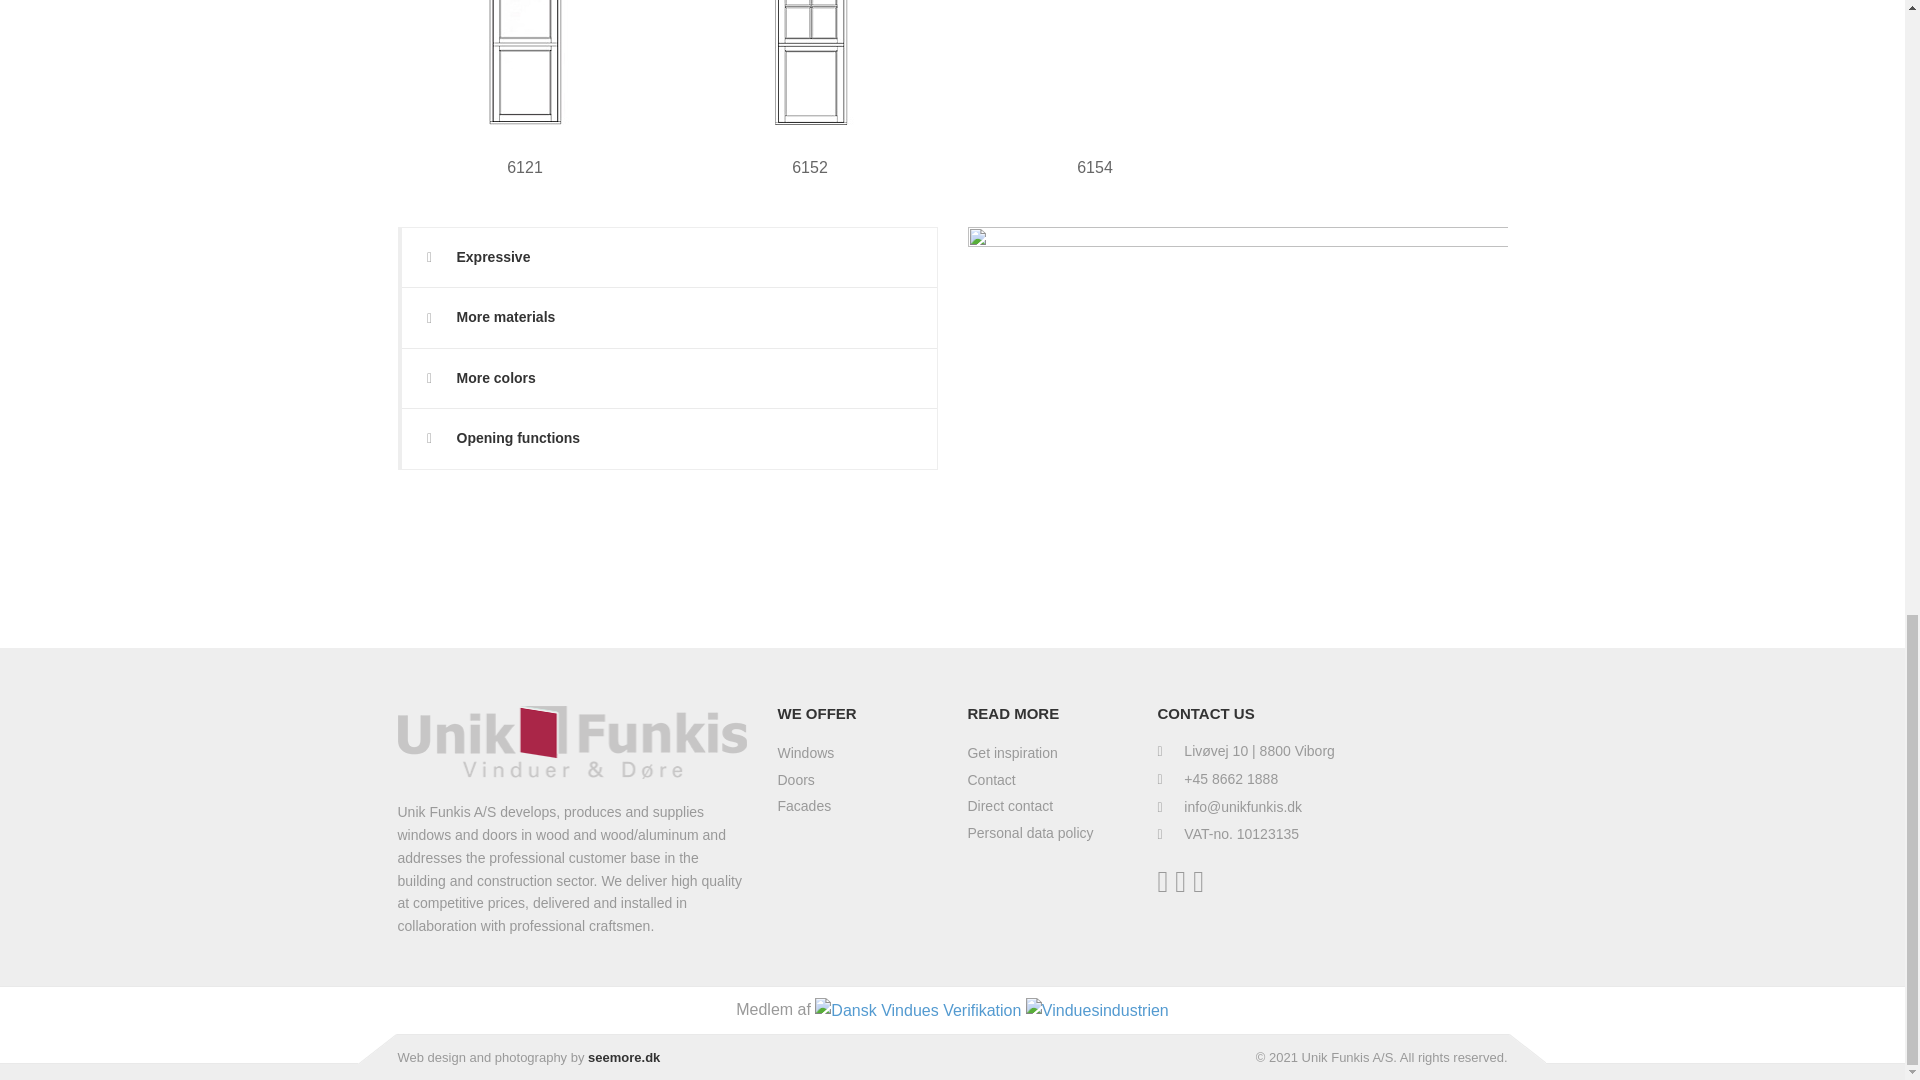 The height and width of the screenshot is (1080, 1920). Describe the element at coordinates (1094, 62) in the screenshot. I see `6154` at that location.